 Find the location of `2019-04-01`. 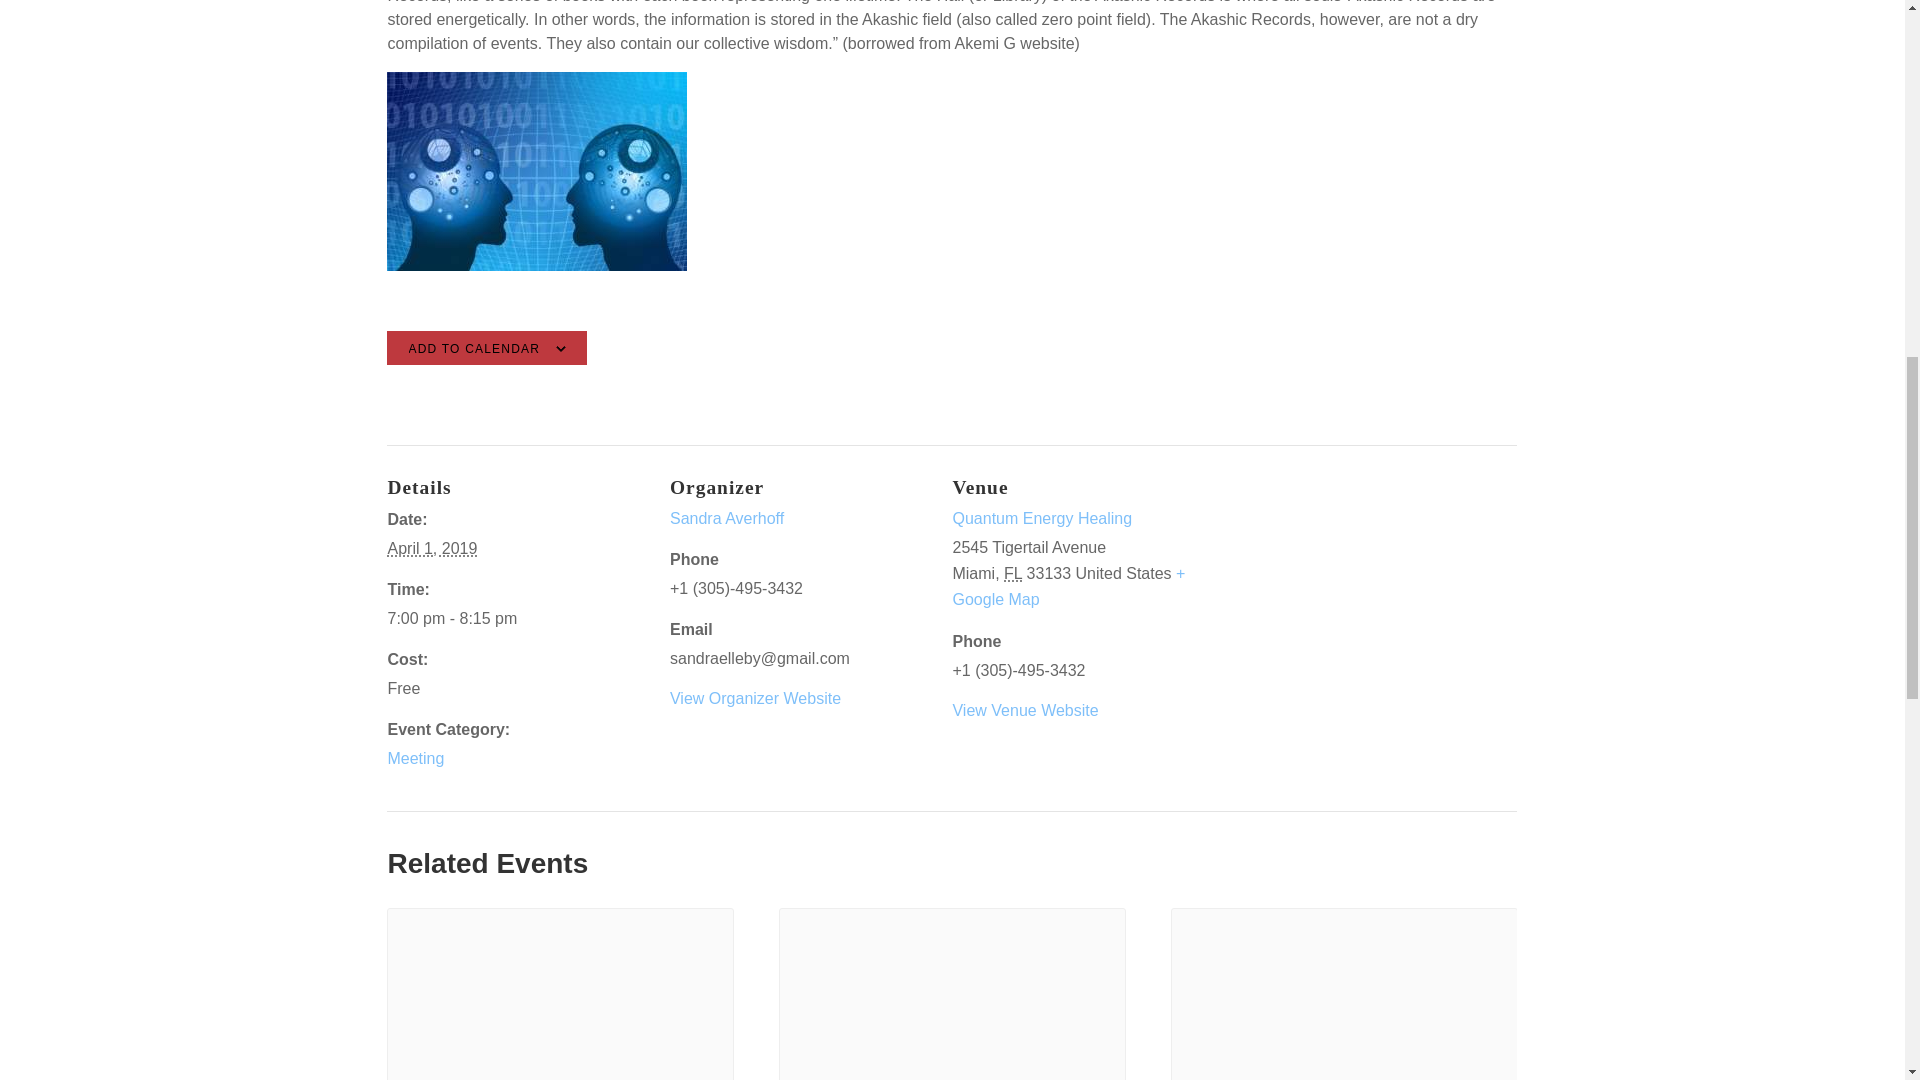

2019-04-01 is located at coordinates (432, 548).